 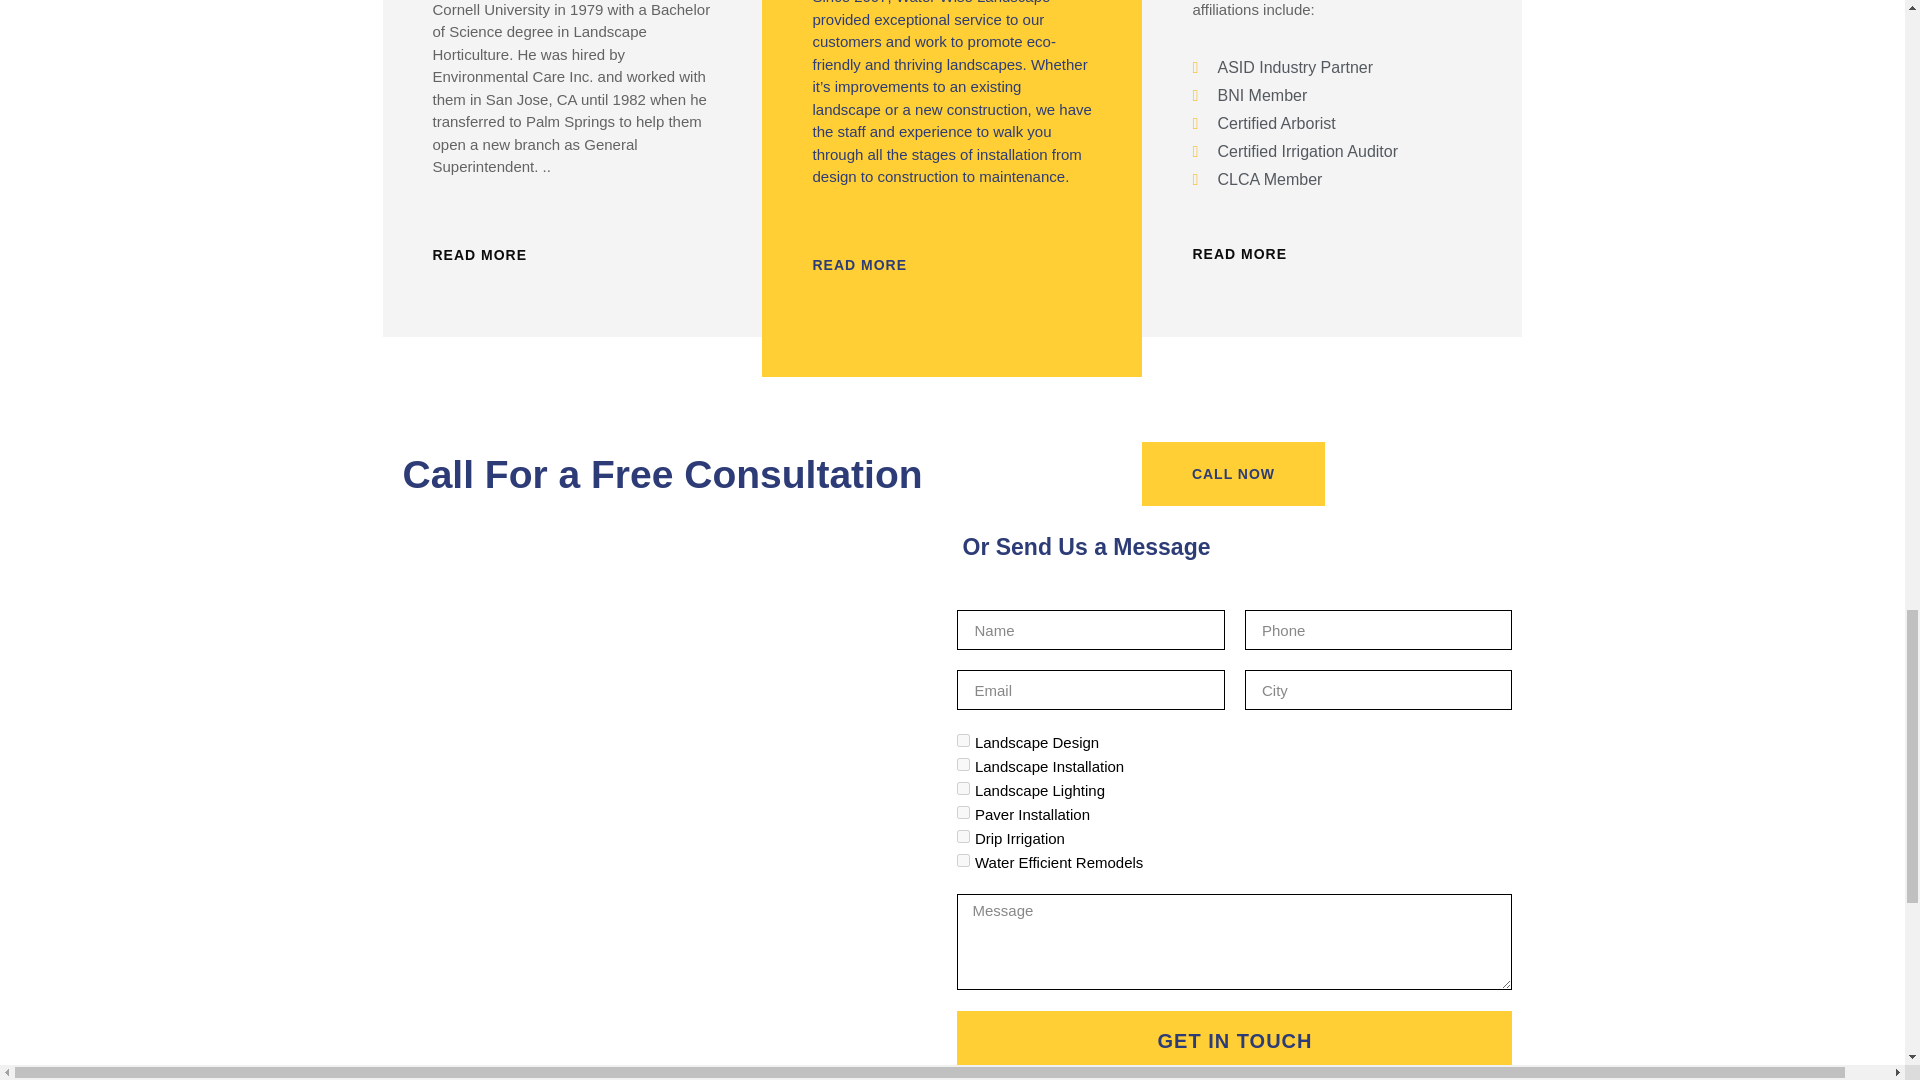 I want to click on READ MORE, so click(x=859, y=265).